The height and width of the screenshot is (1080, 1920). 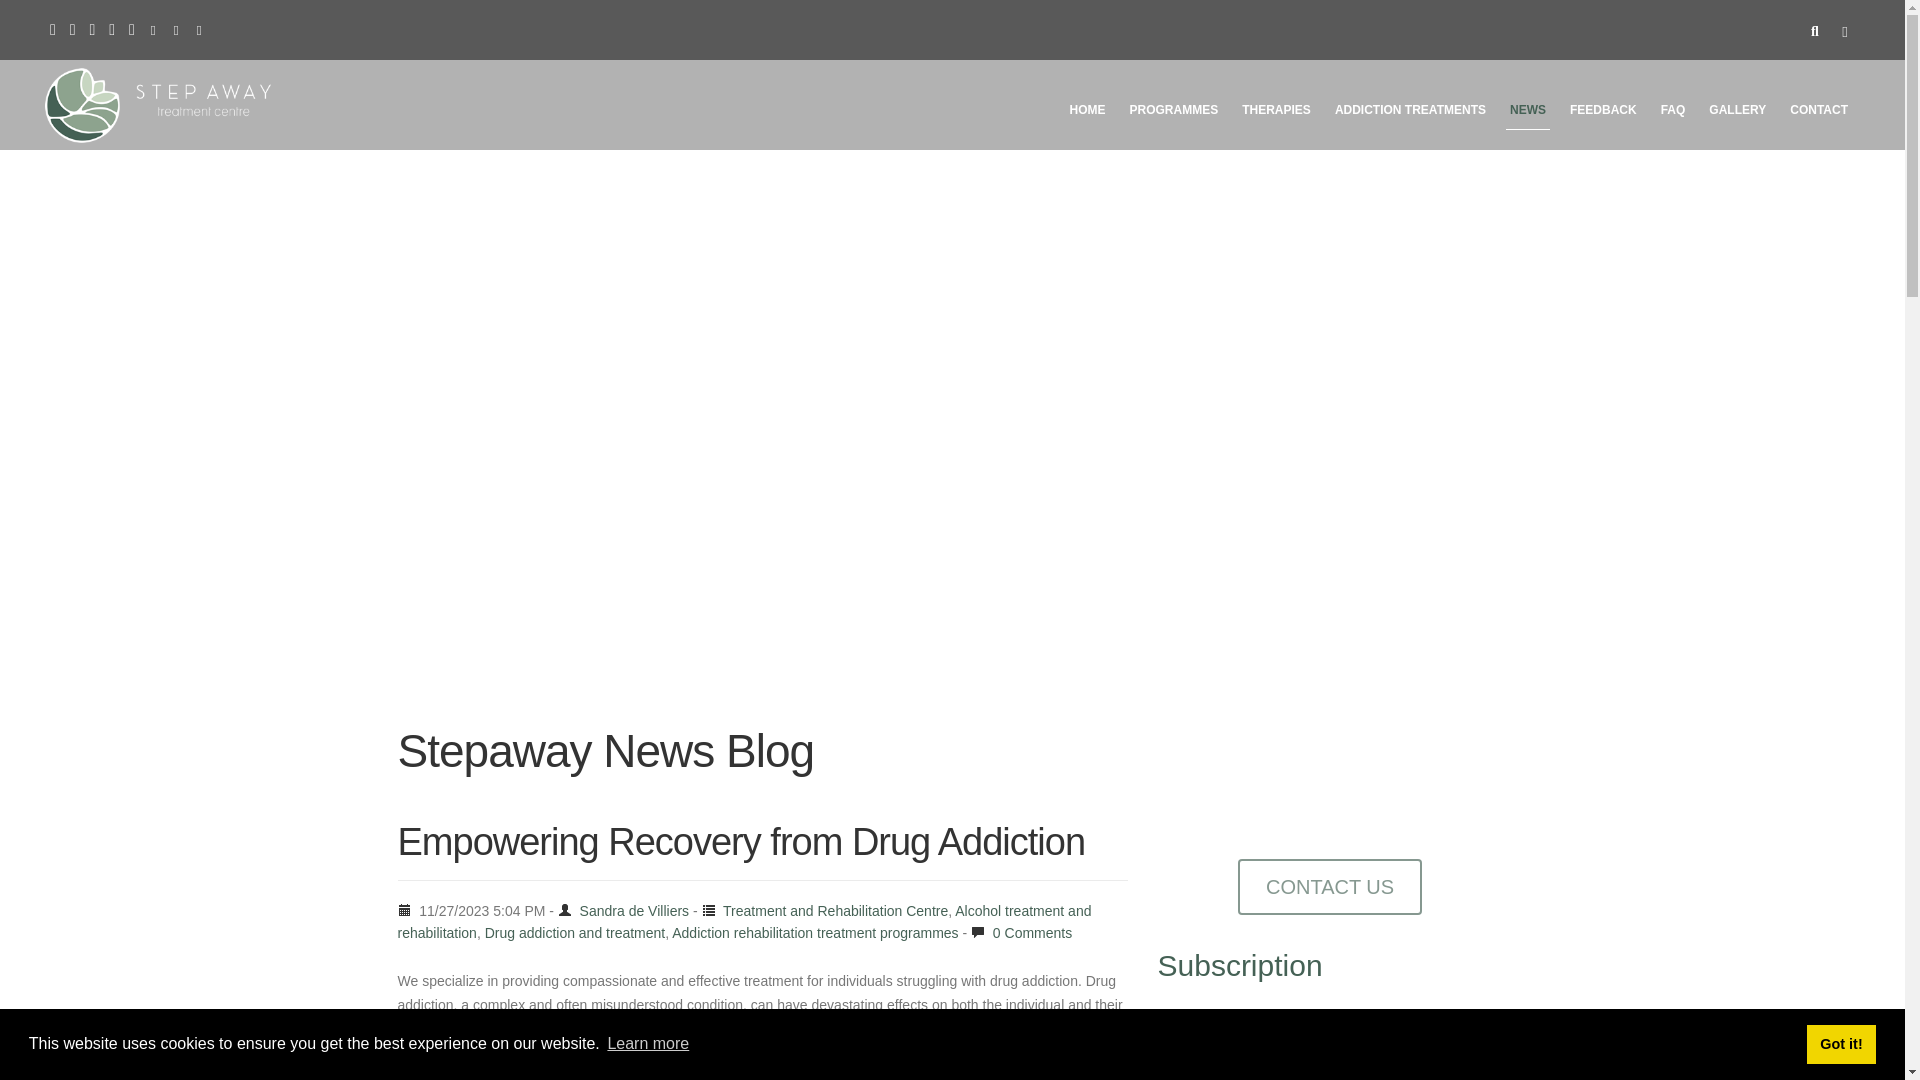 What do you see at coordinates (648, 1044) in the screenshot?
I see `Learn more` at bounding box center [648, 1044].